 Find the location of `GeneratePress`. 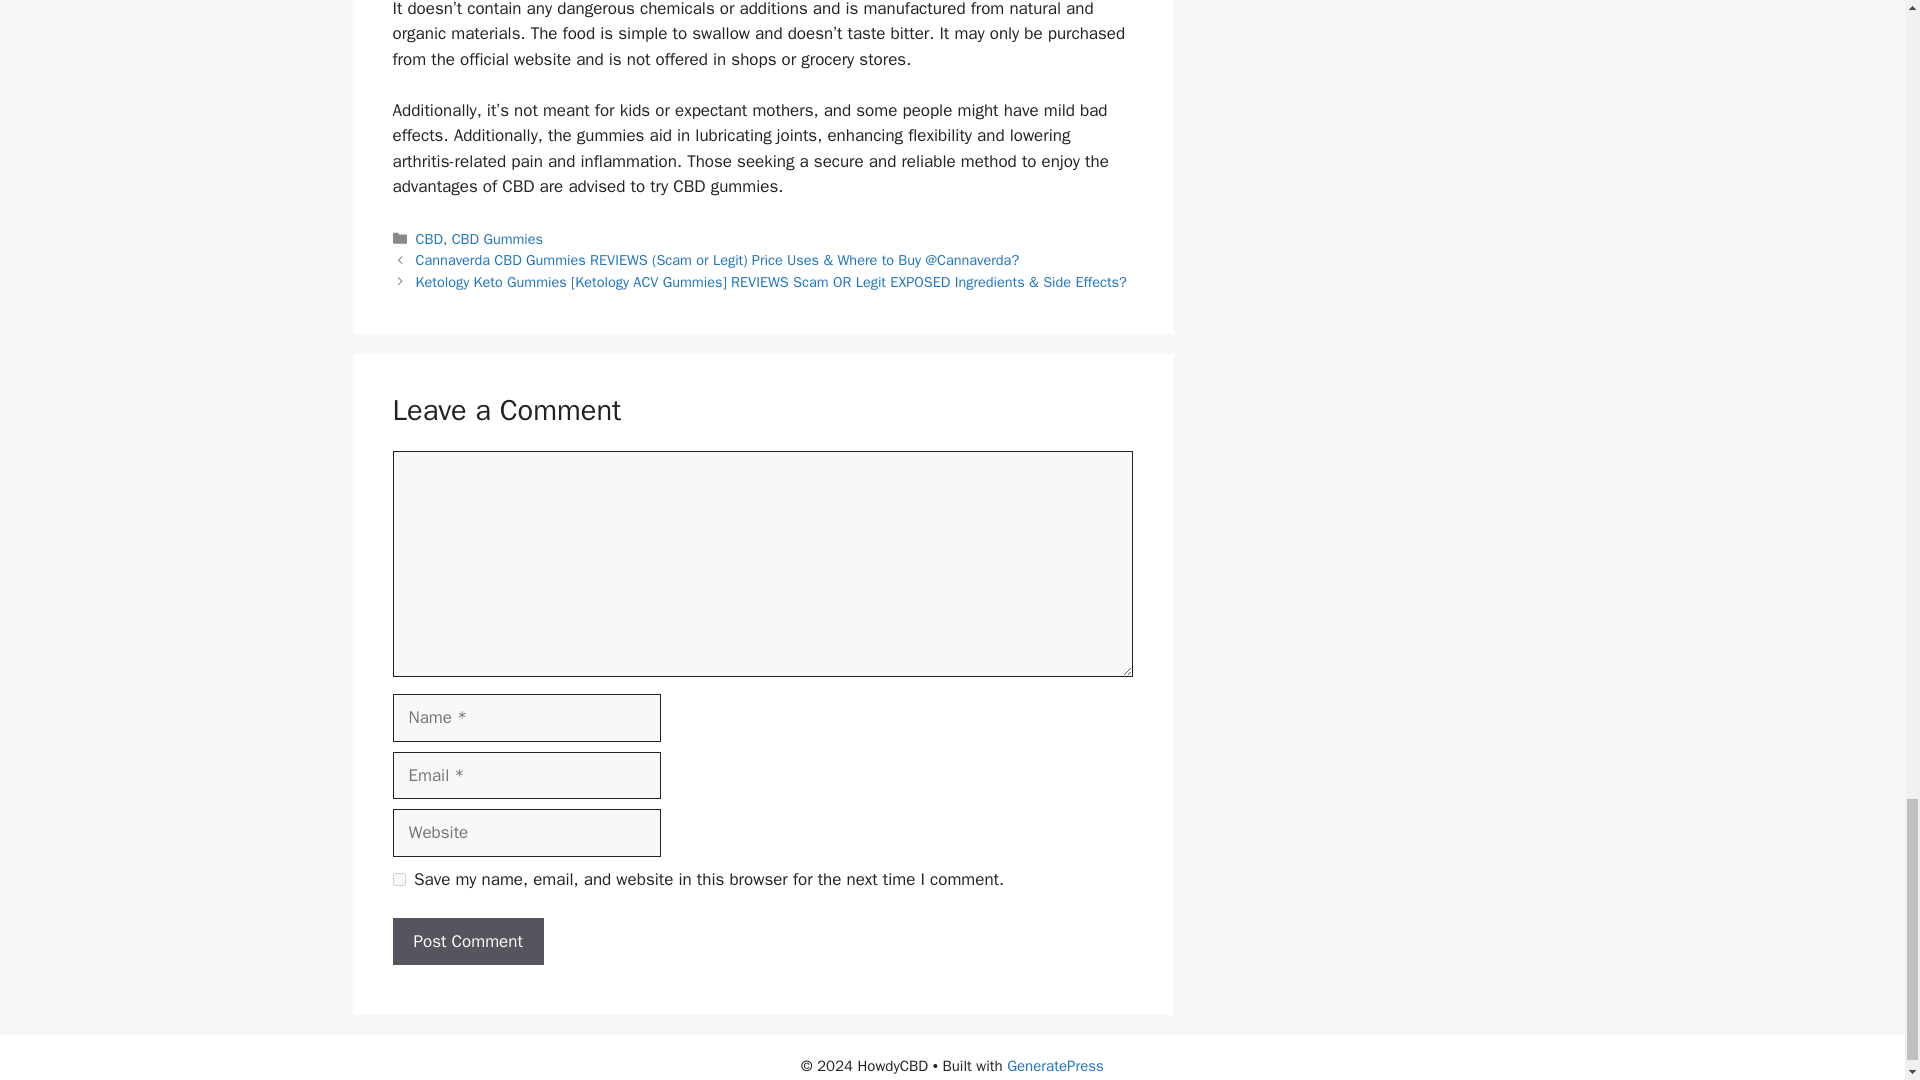

GeneratePress is located at coordinates (1055, 1066).